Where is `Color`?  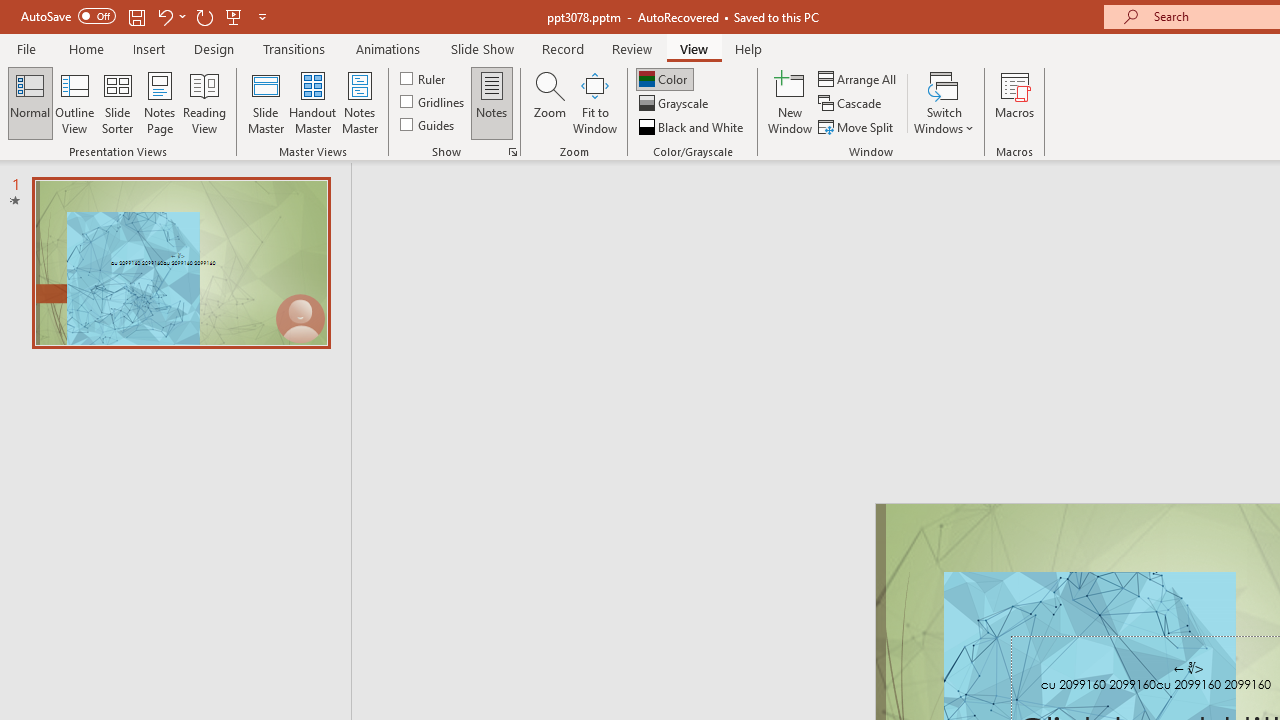
Color is located at coordinates (664, 78).